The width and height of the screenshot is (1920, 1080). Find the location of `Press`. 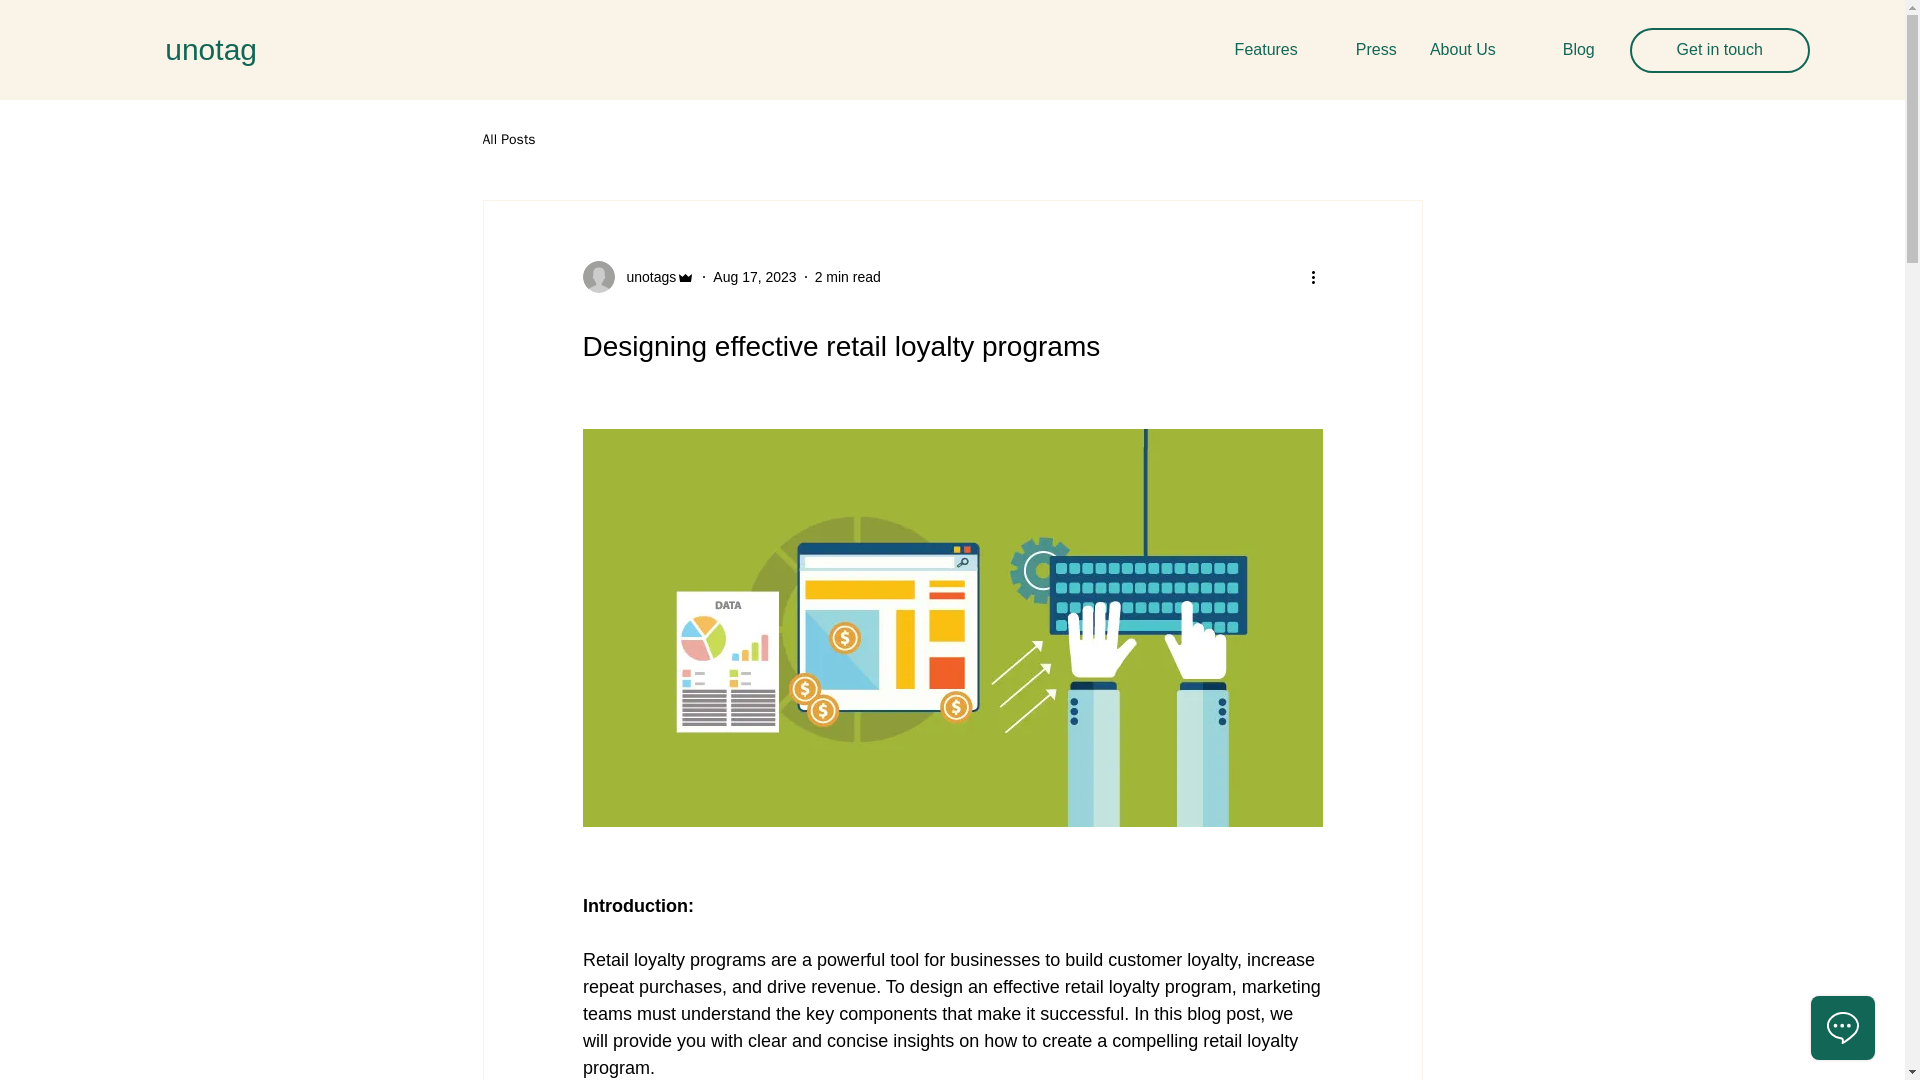

Press is located at coordinates (1362, 49).